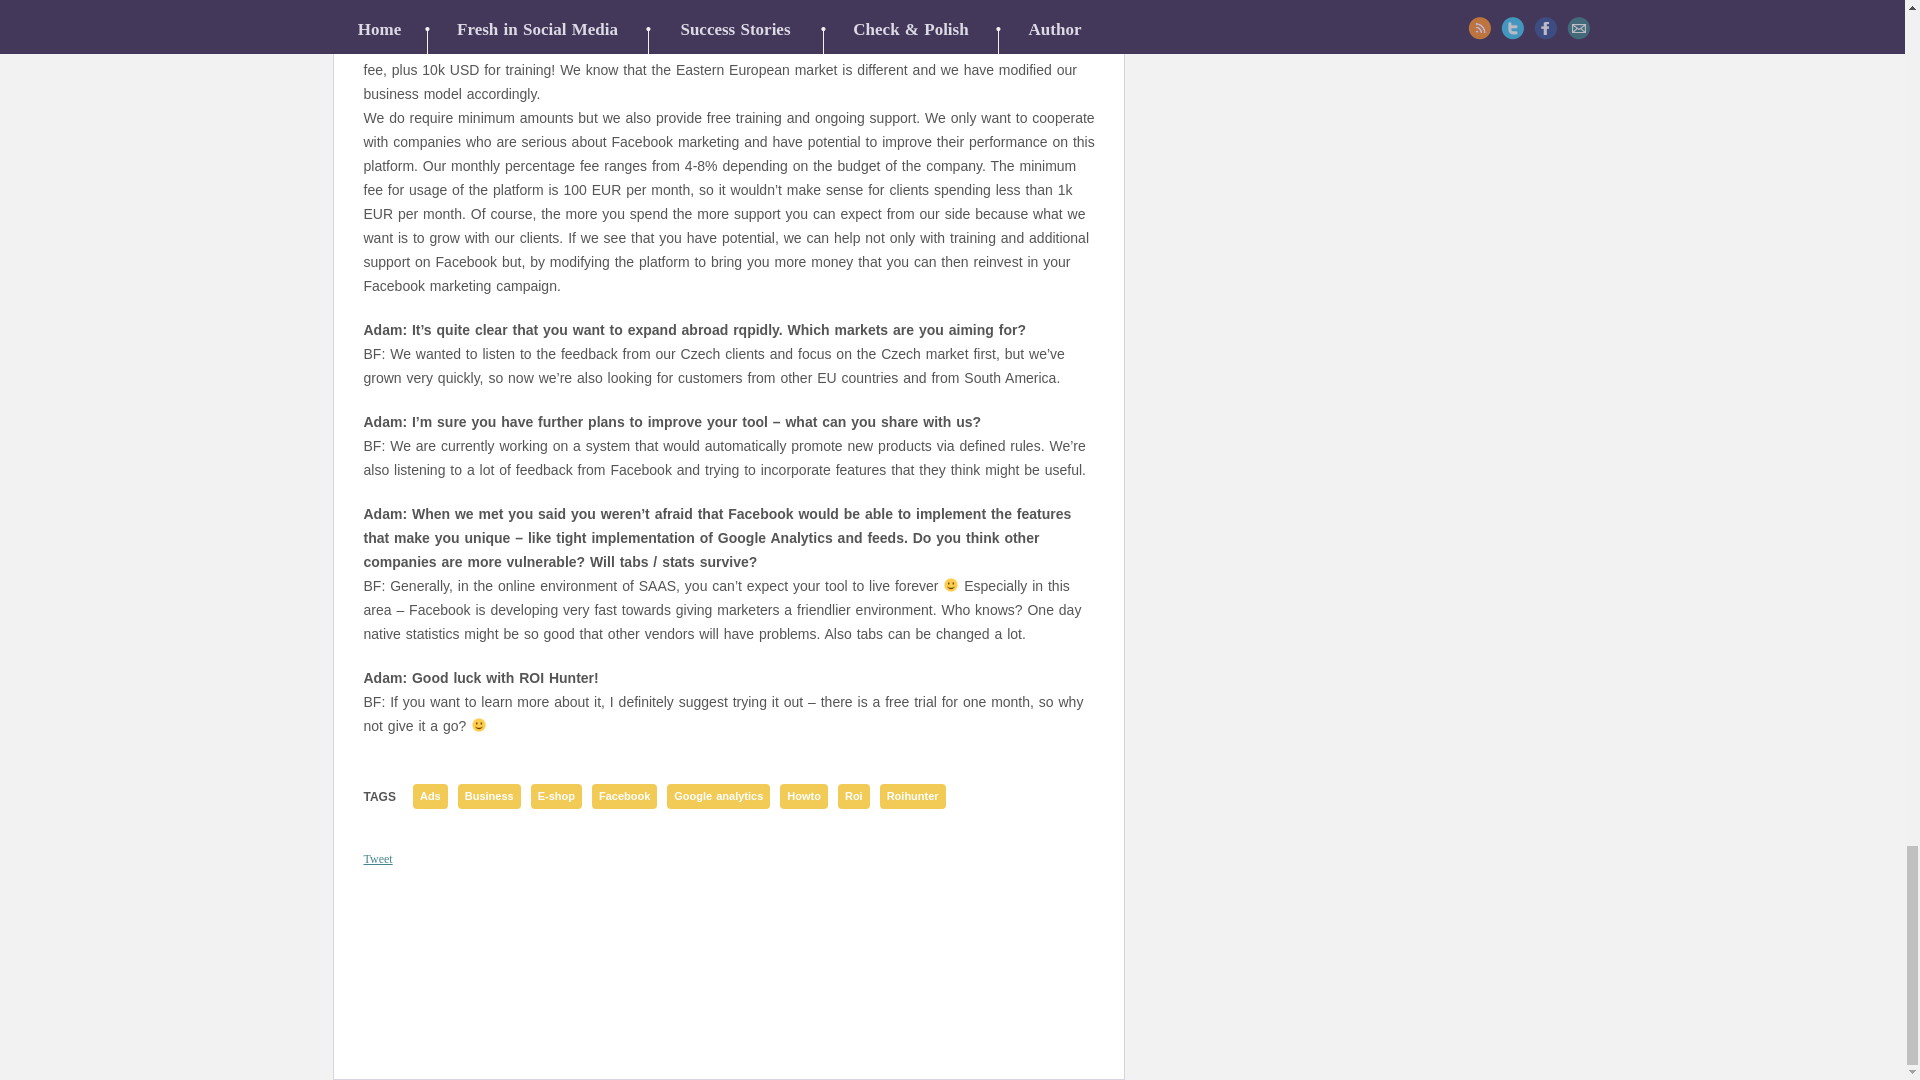 The image size is (1920, 1080). What do you see at coordinates (624, 796) in the screenshot?
I see `Facebook` at bounding box center [624, 796].